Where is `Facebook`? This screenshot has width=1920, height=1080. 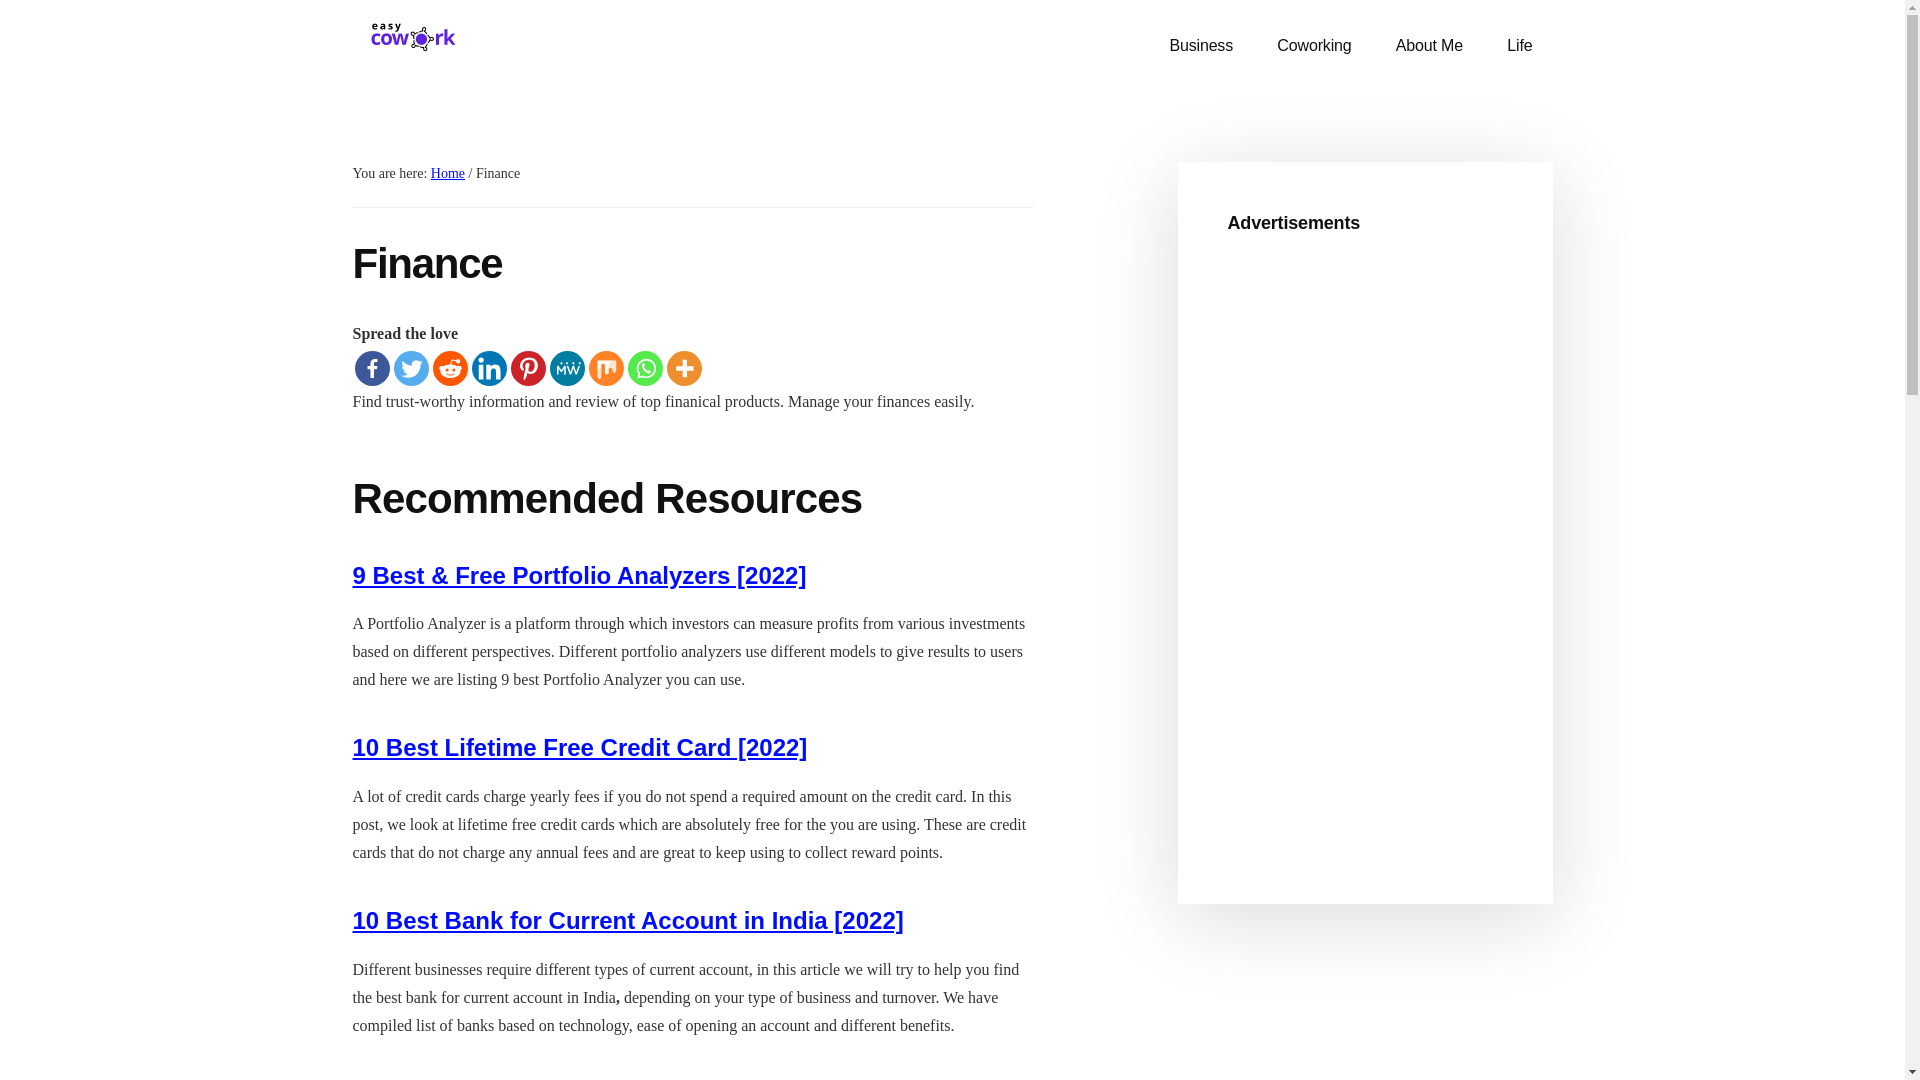
Facebook is located at coordinates (371, 366).